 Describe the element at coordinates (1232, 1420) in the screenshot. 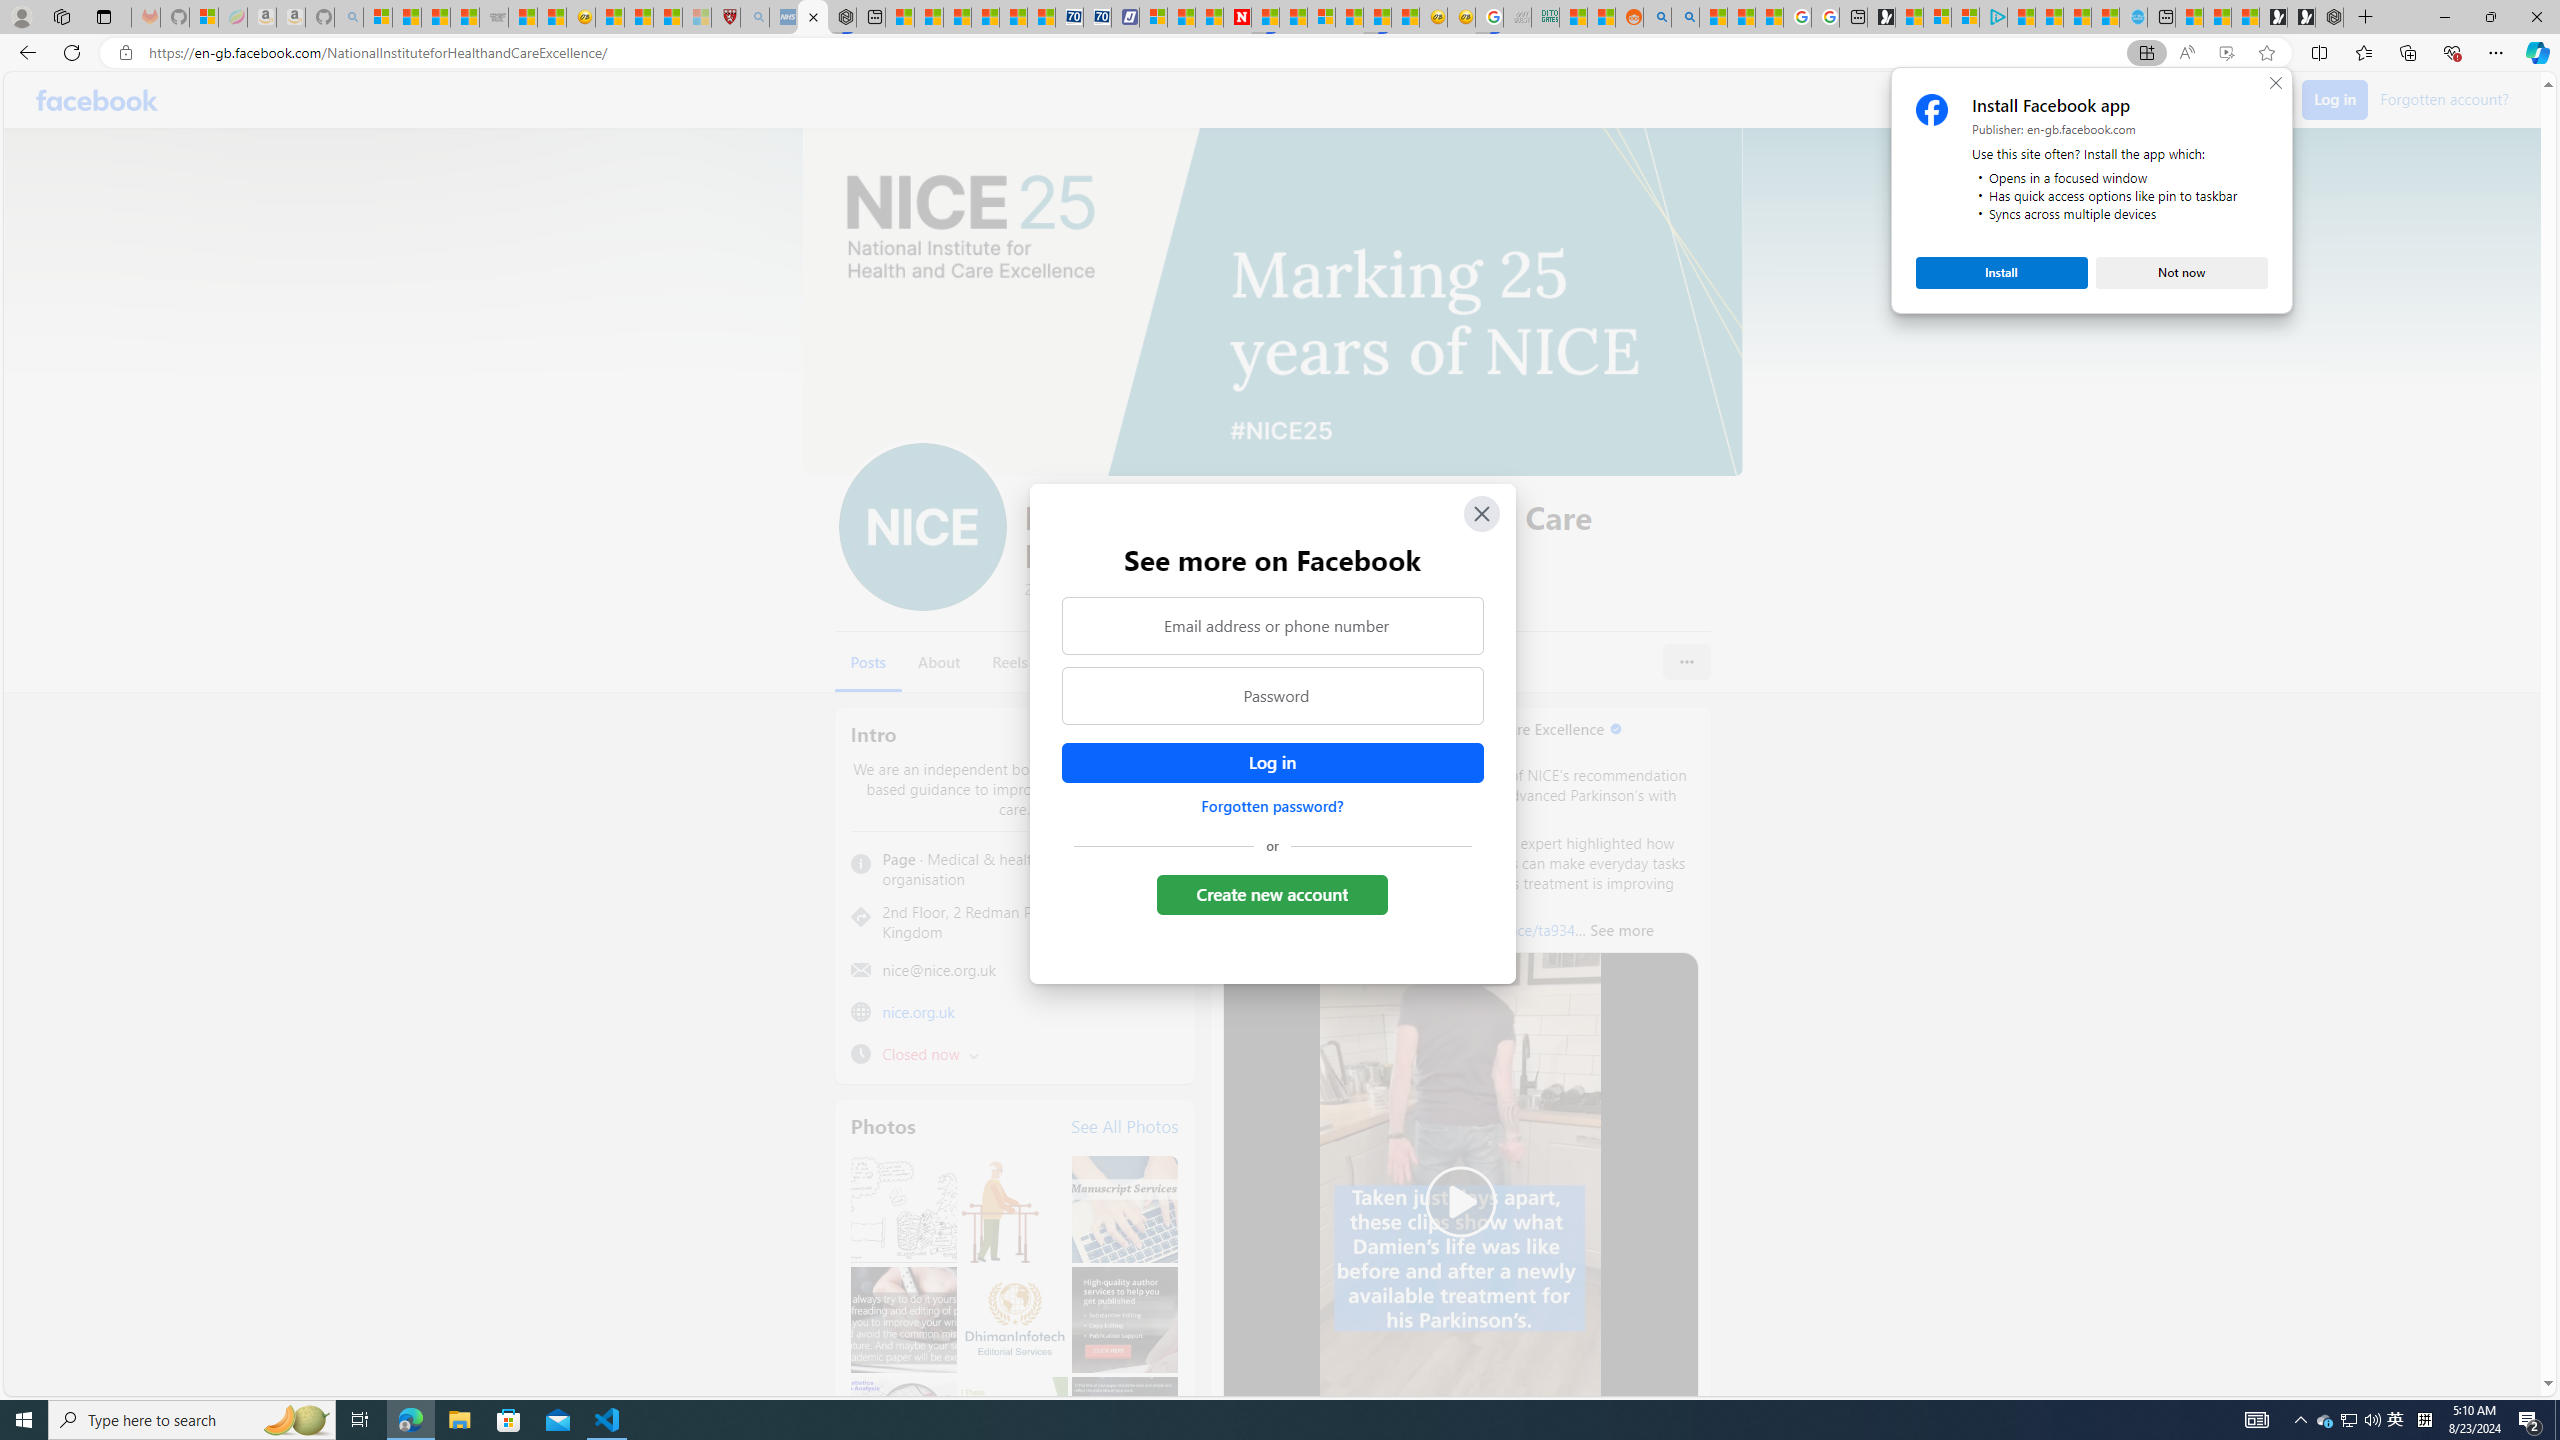

I see `Running applications` at that location.